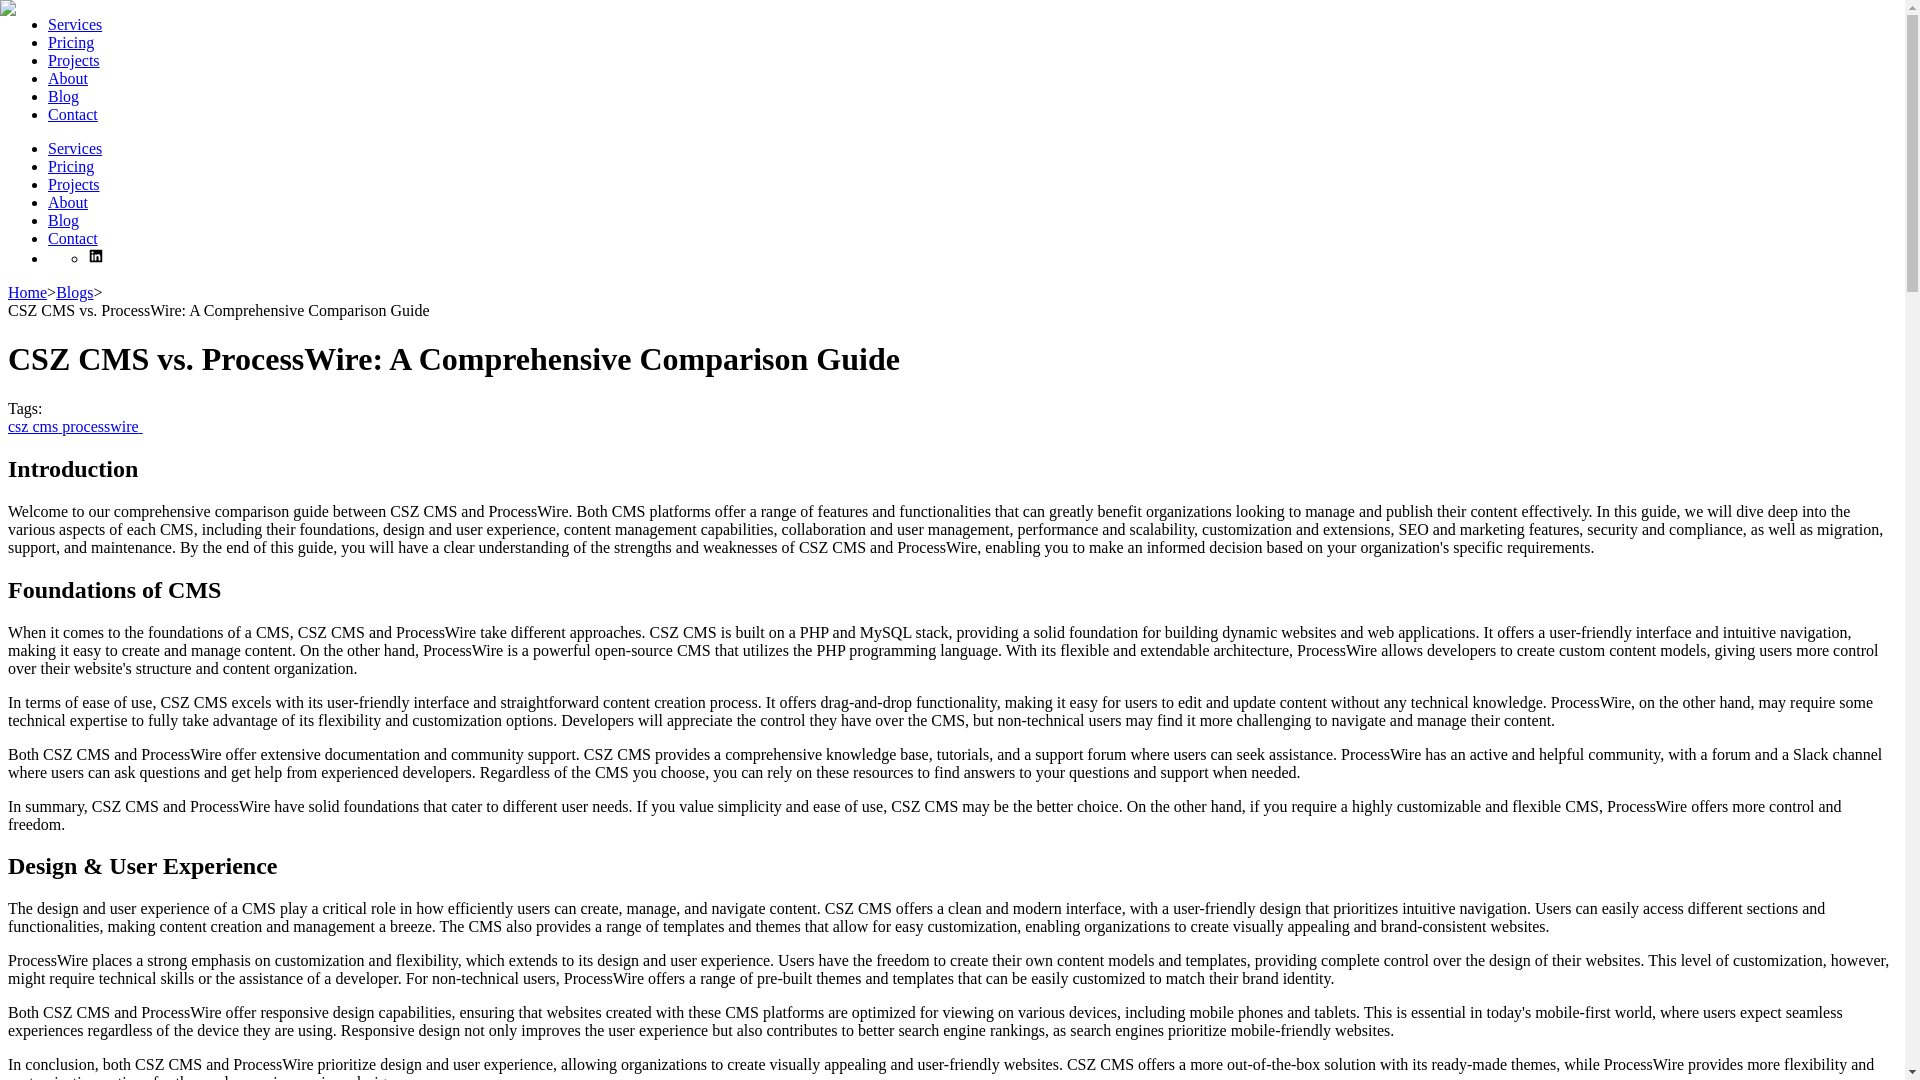 The image size is (1920, 1080). Describe the element at coordinates (72, 238) in the screenshot. I see `Contact` at that location.